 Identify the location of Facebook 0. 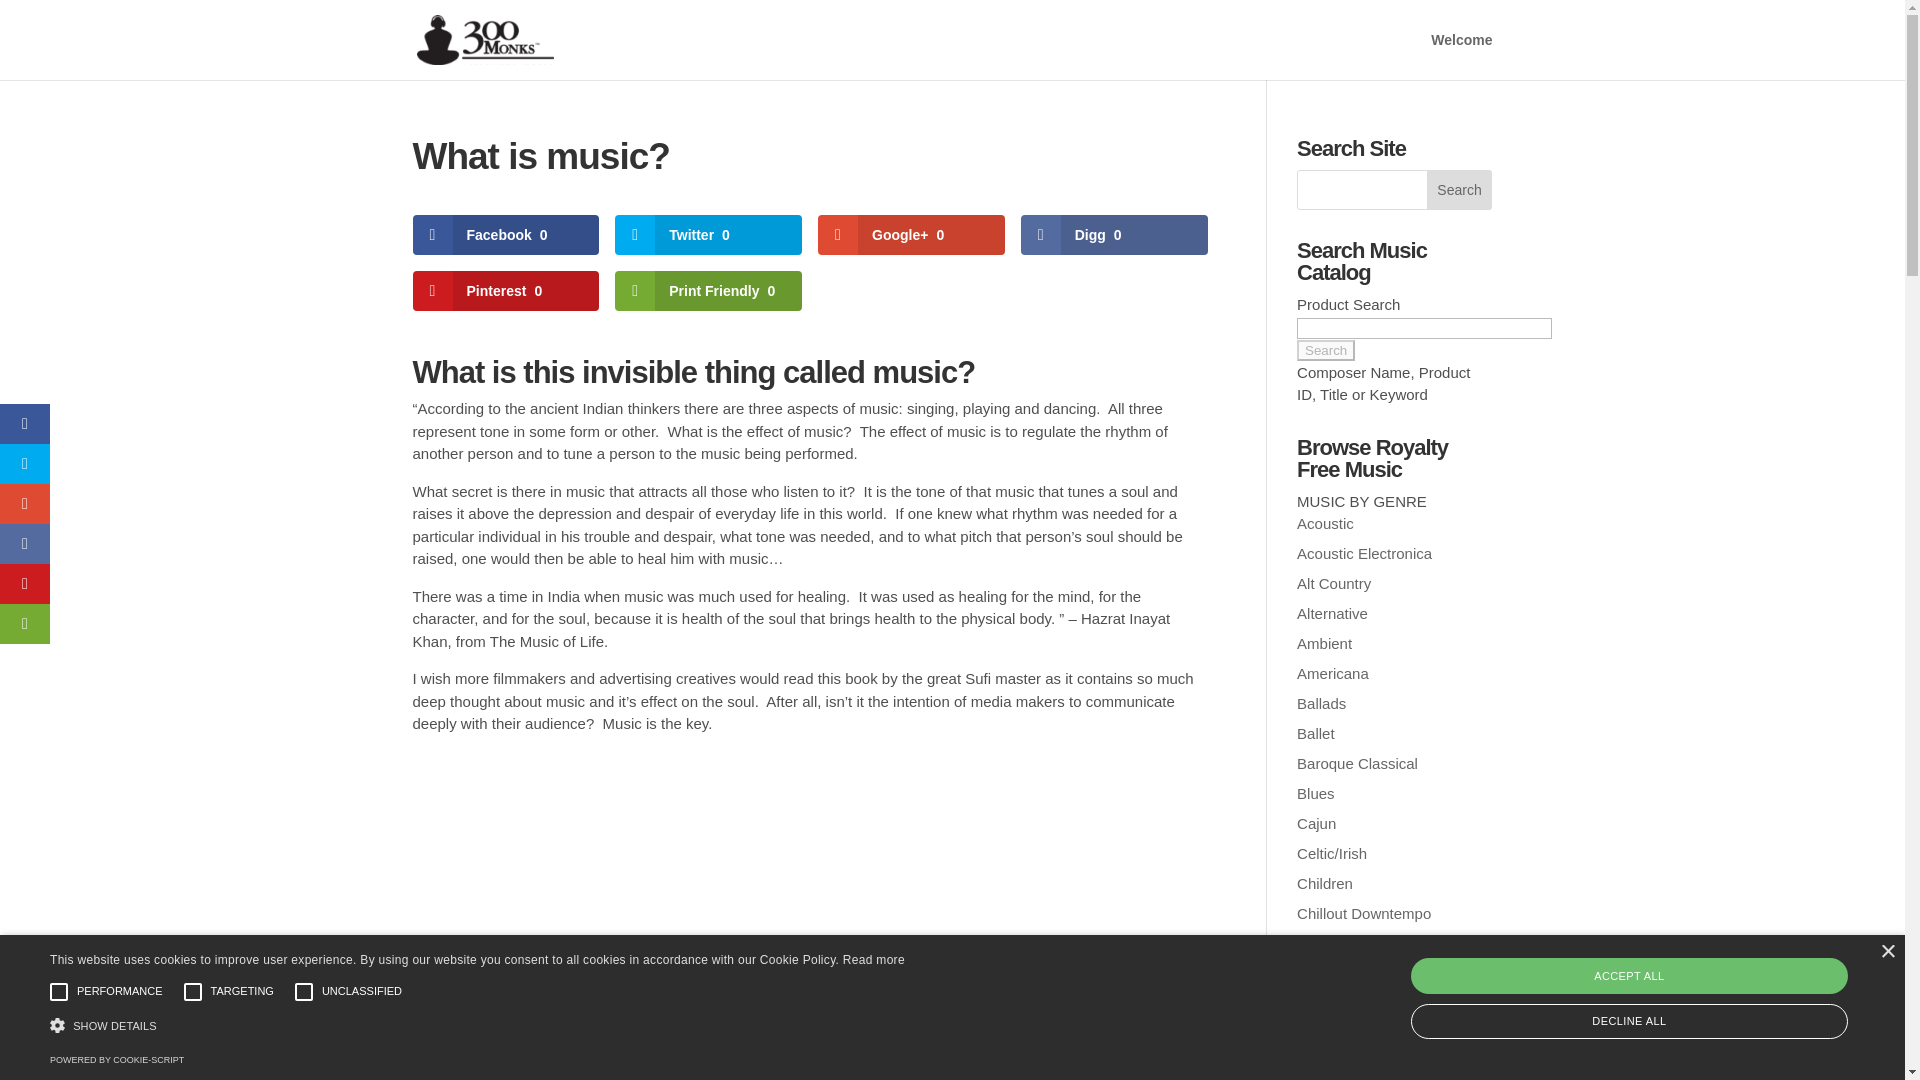
(506, 234).